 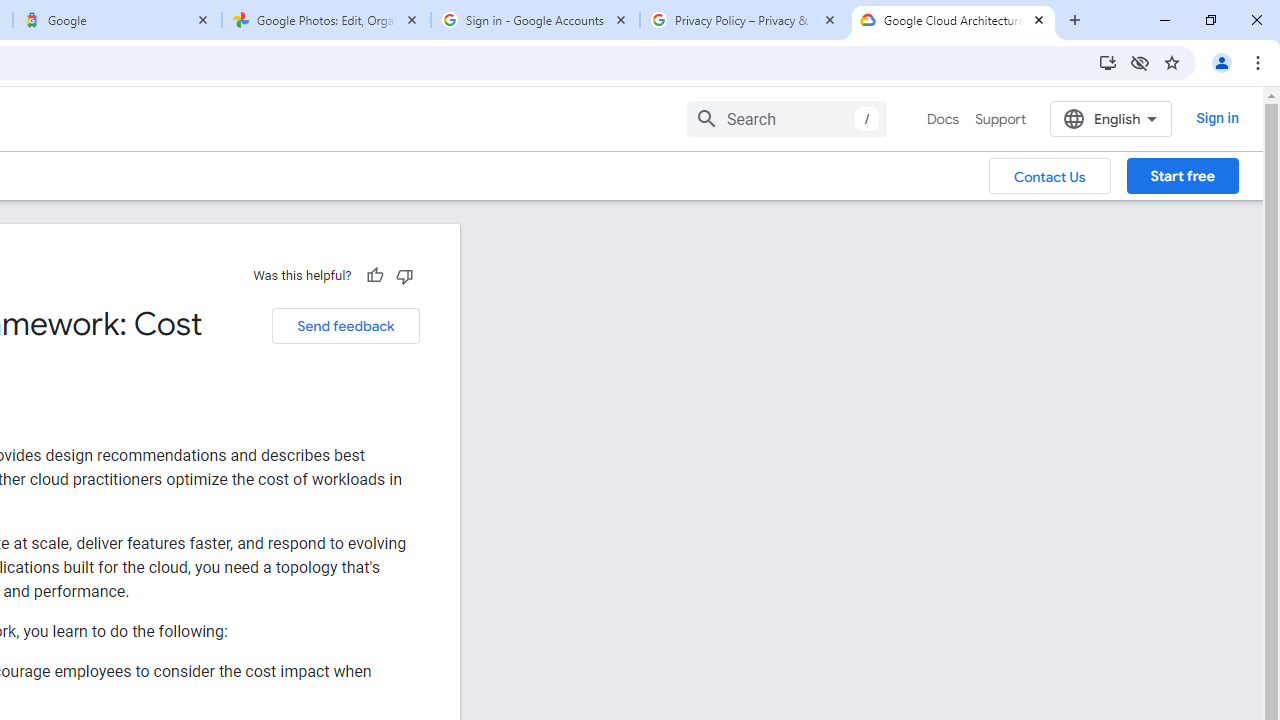 What do you see at coordinates (404, 275) in the screenshot?
I see `Not helpful` at bounding box center [404, 275].